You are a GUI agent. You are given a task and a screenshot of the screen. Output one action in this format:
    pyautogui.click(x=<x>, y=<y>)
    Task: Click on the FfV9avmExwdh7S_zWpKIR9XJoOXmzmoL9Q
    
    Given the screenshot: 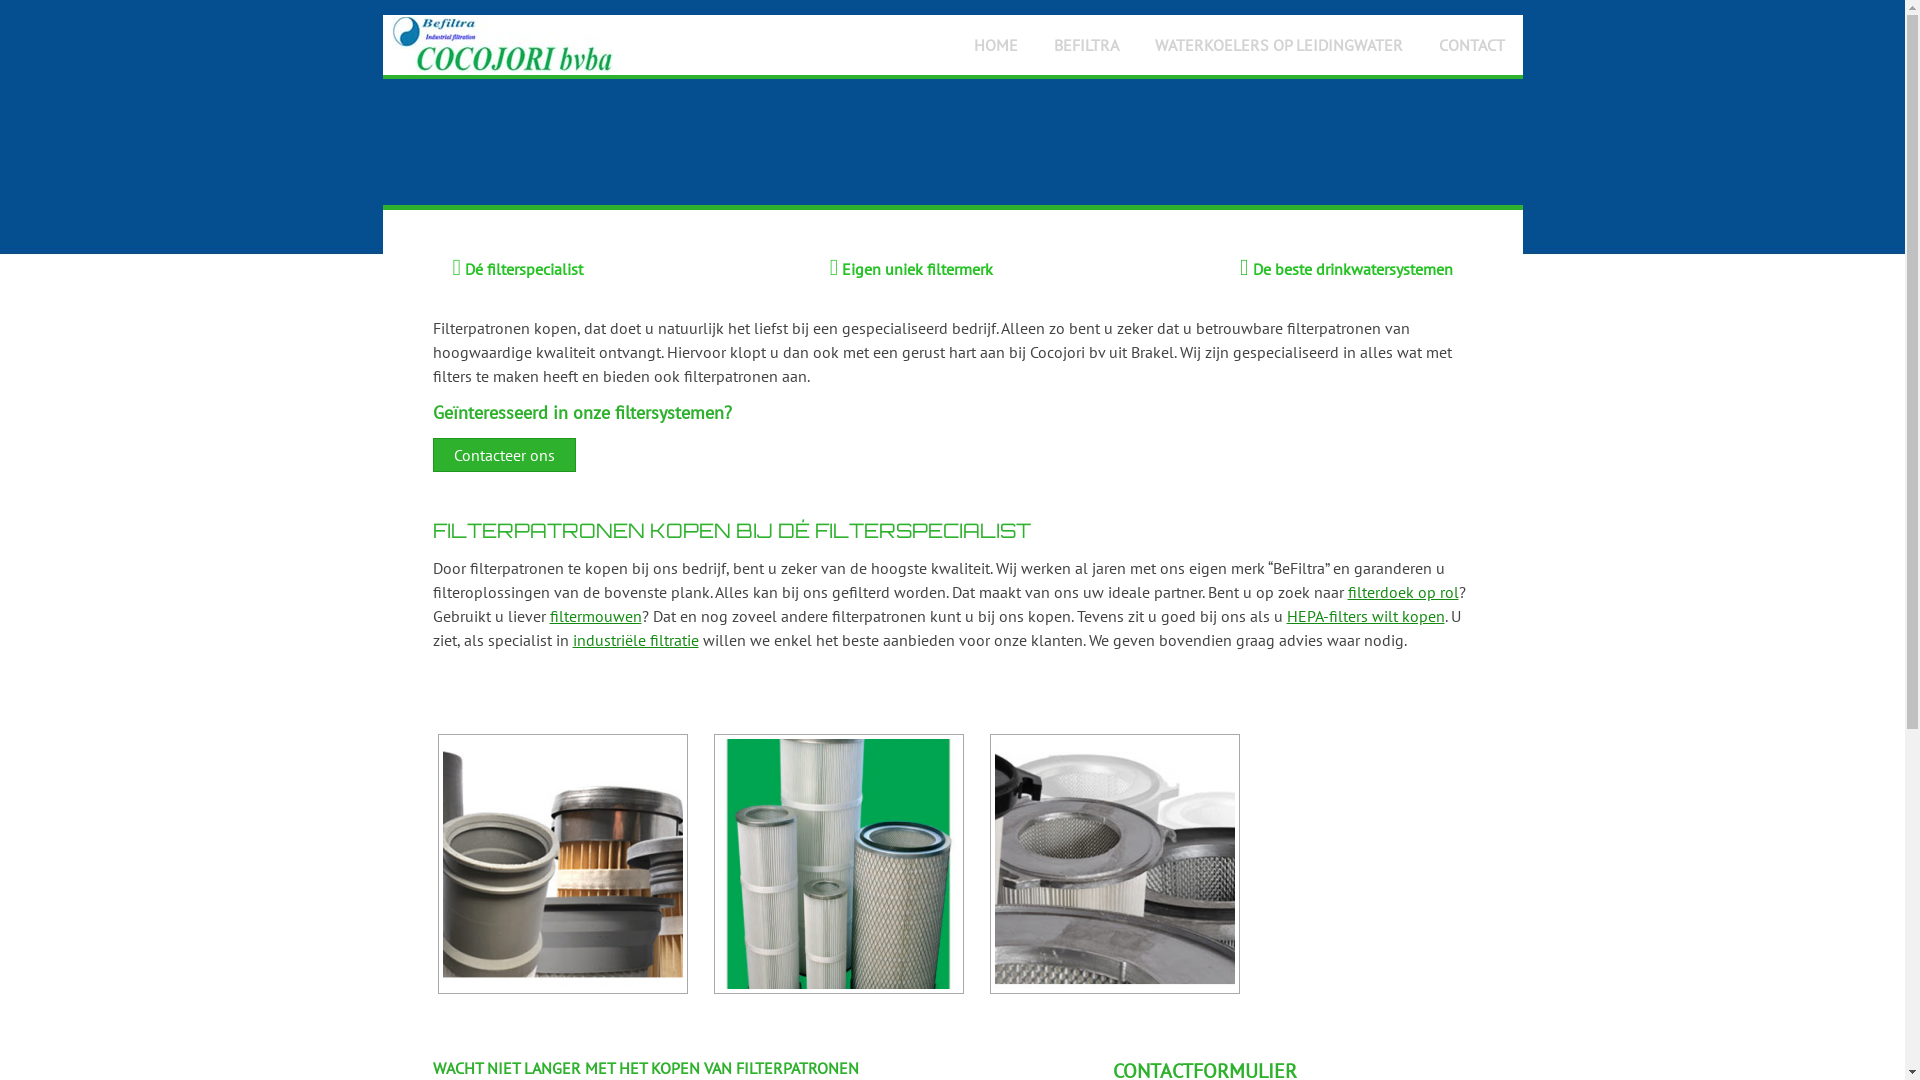 What is the action you would take?
    pyautogui.click(x=562, y=864)
    